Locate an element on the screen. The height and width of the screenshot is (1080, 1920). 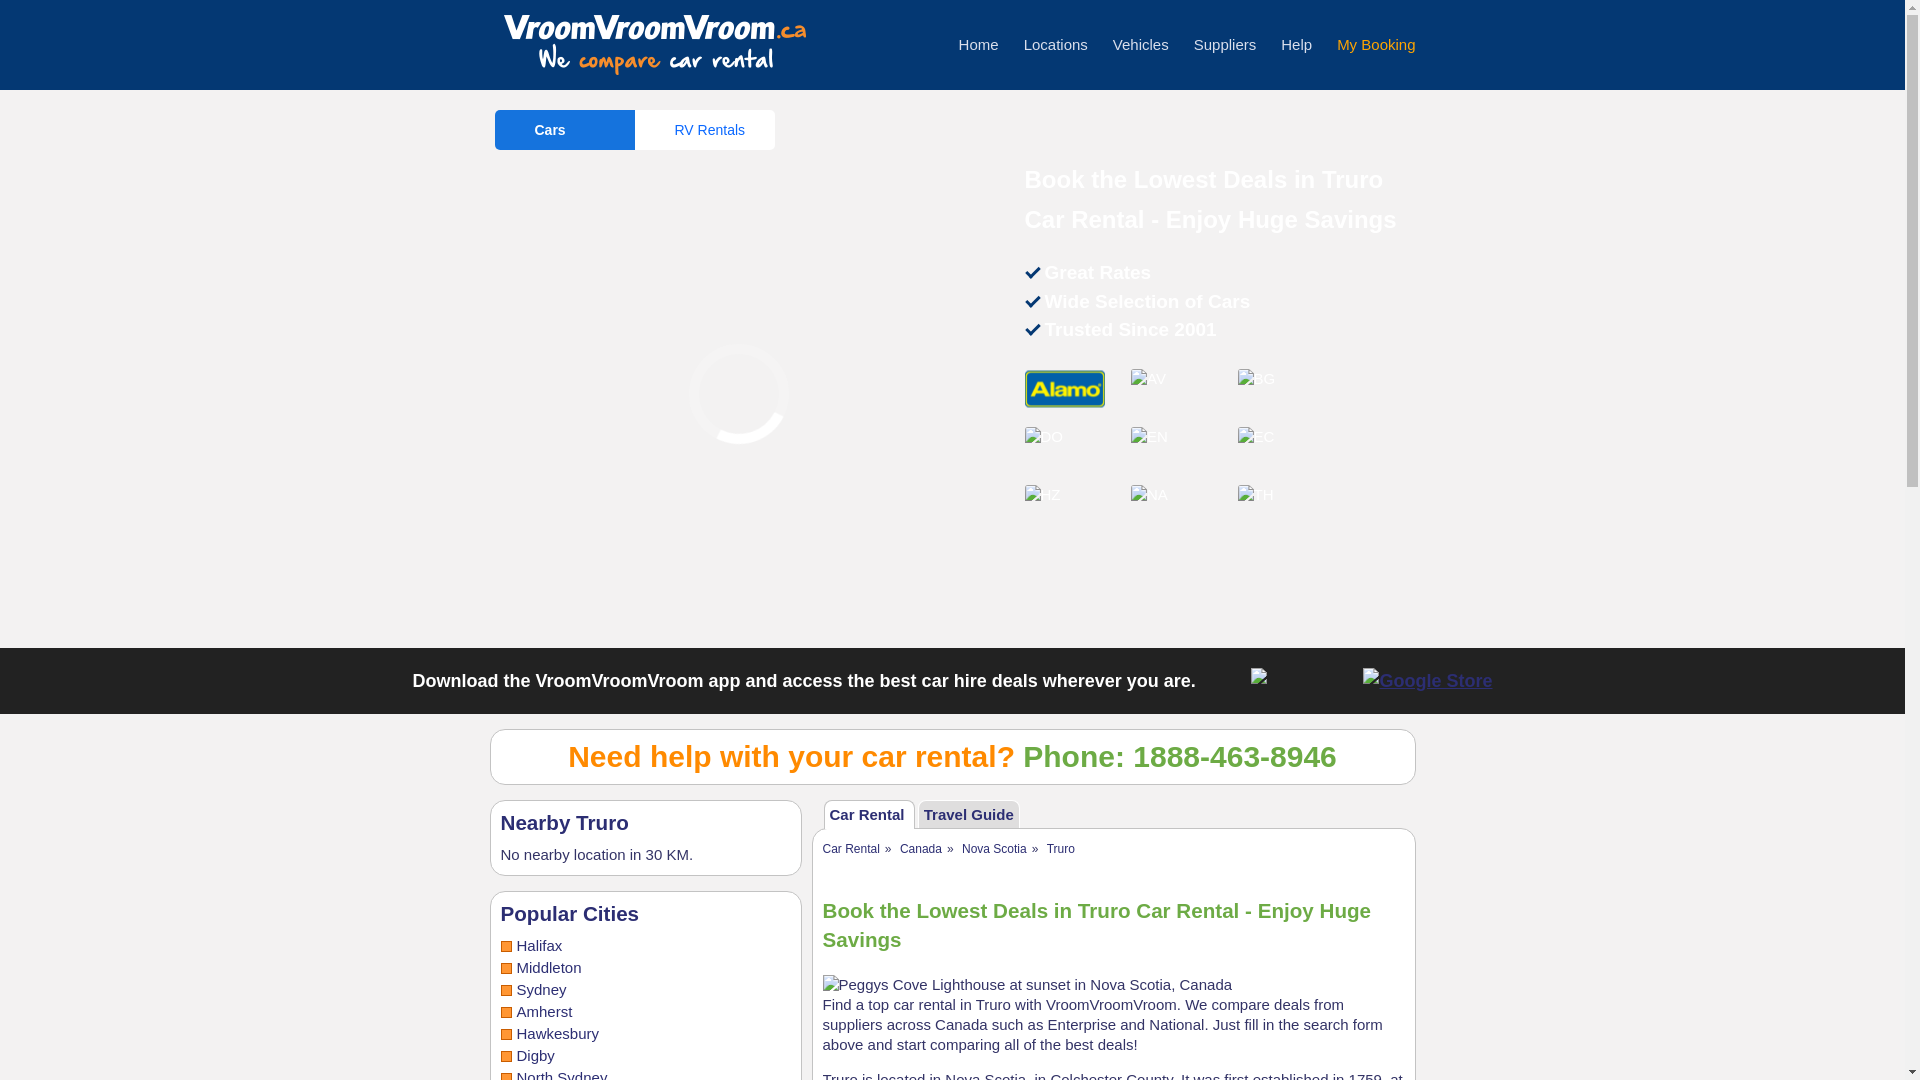
Cars is located at coordinates (563, 130).